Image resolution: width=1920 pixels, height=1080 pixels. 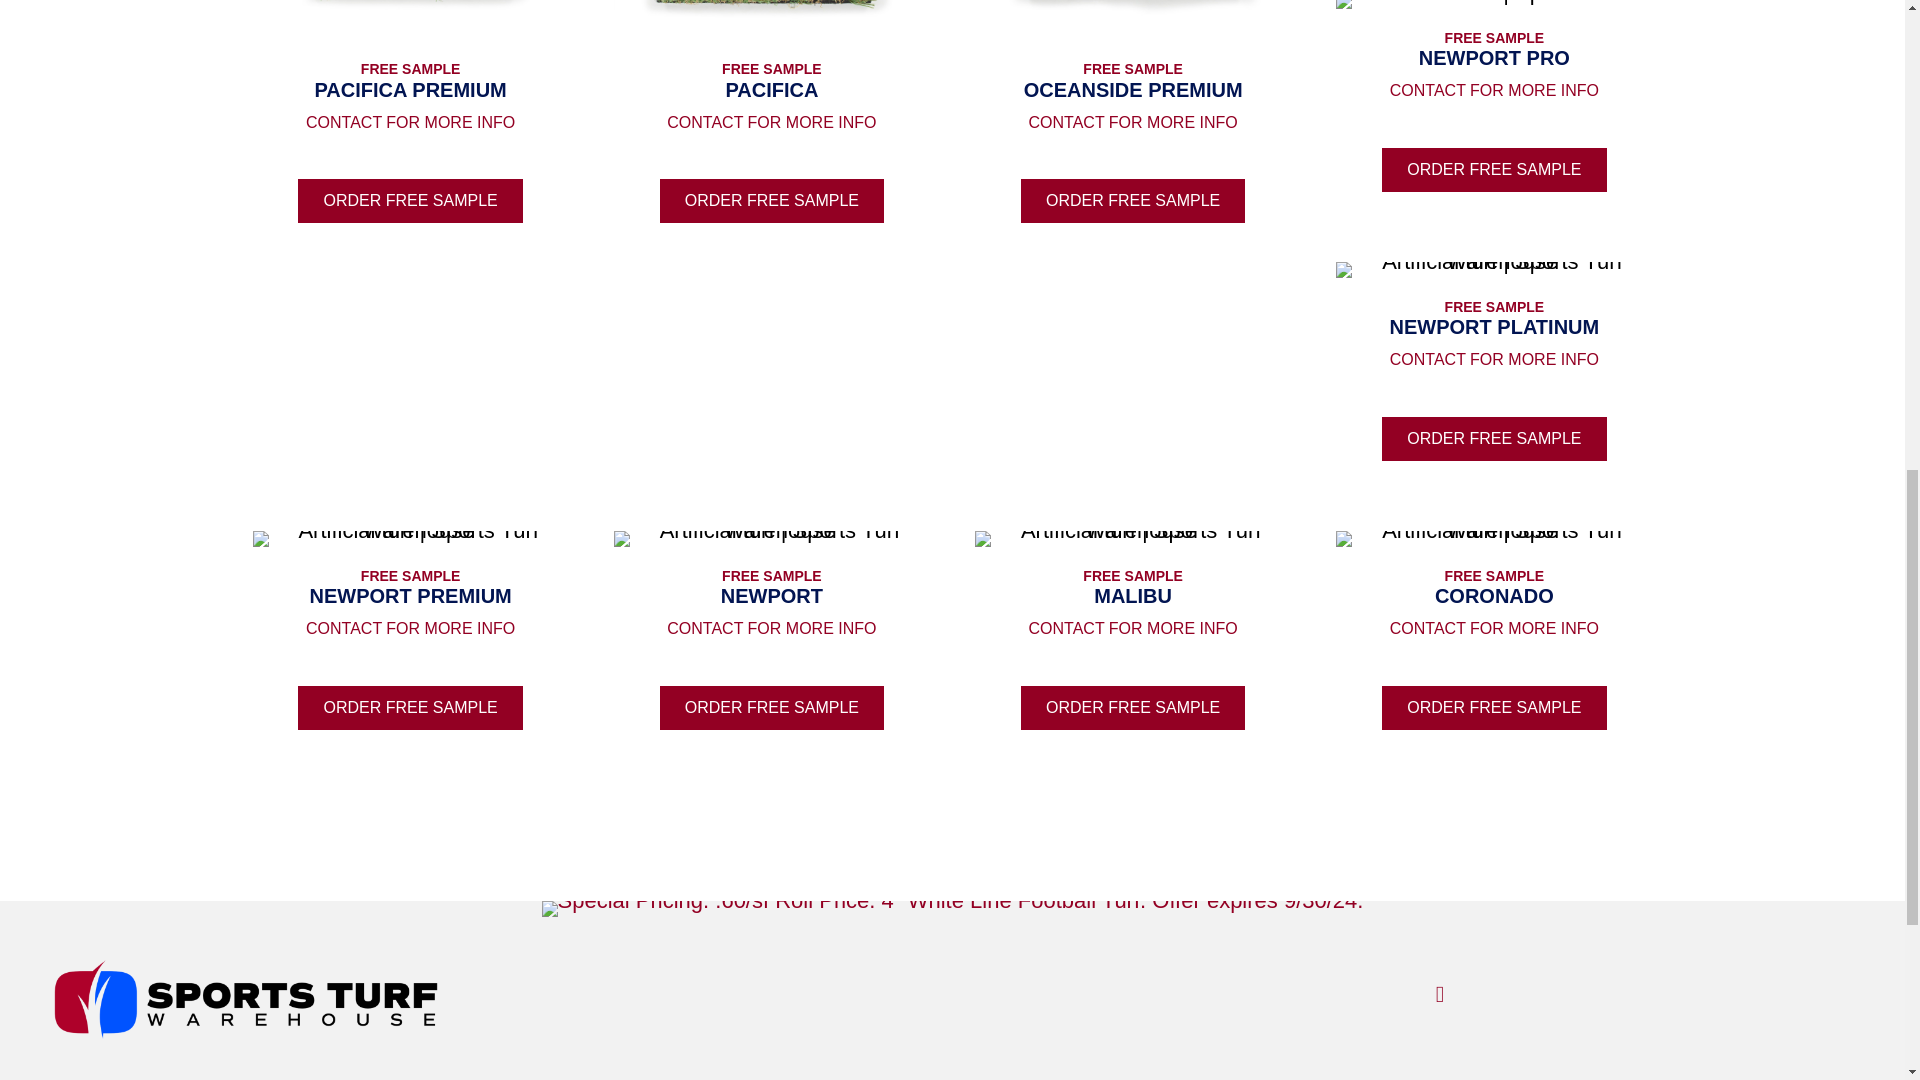 I want to click on Click Here, so click(x=1132, y=200).